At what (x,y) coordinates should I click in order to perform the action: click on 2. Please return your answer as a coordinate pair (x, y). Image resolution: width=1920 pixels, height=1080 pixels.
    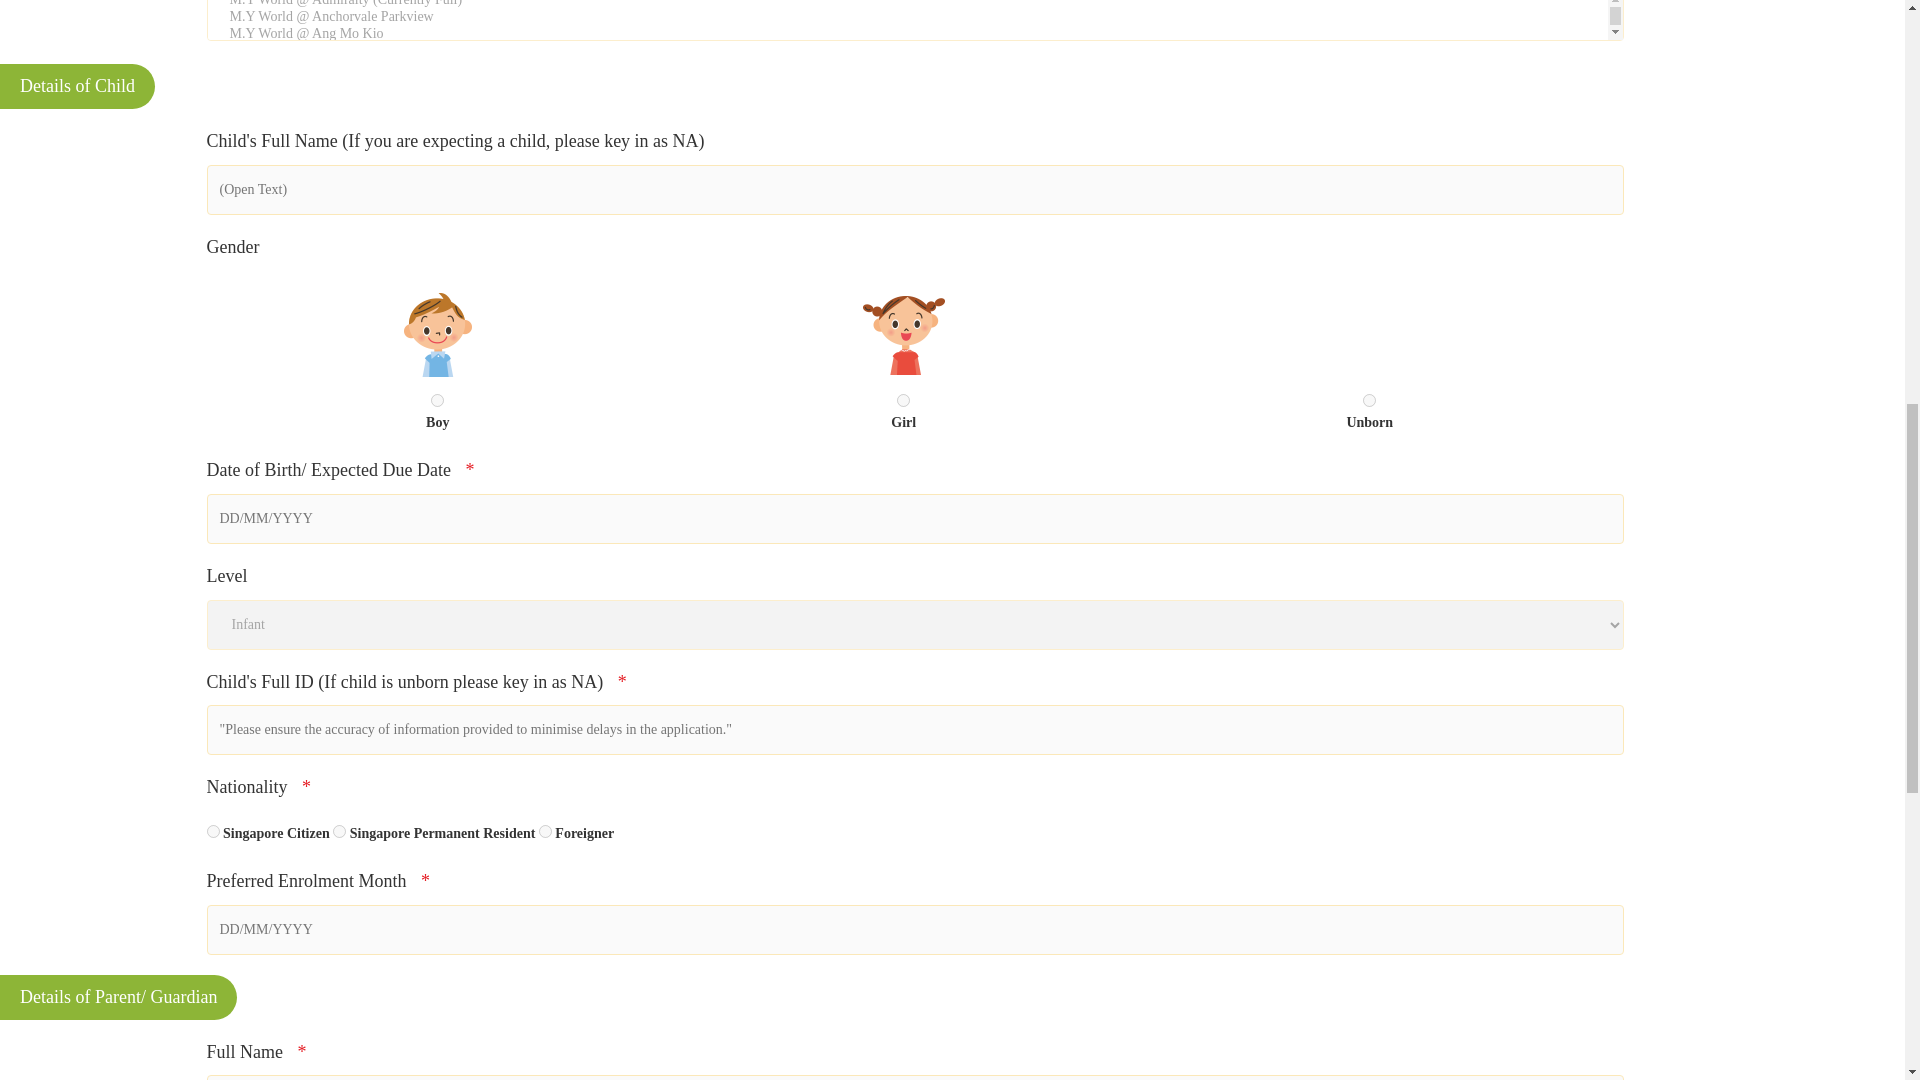
    Looking at the image, I should click on (1370, 400).